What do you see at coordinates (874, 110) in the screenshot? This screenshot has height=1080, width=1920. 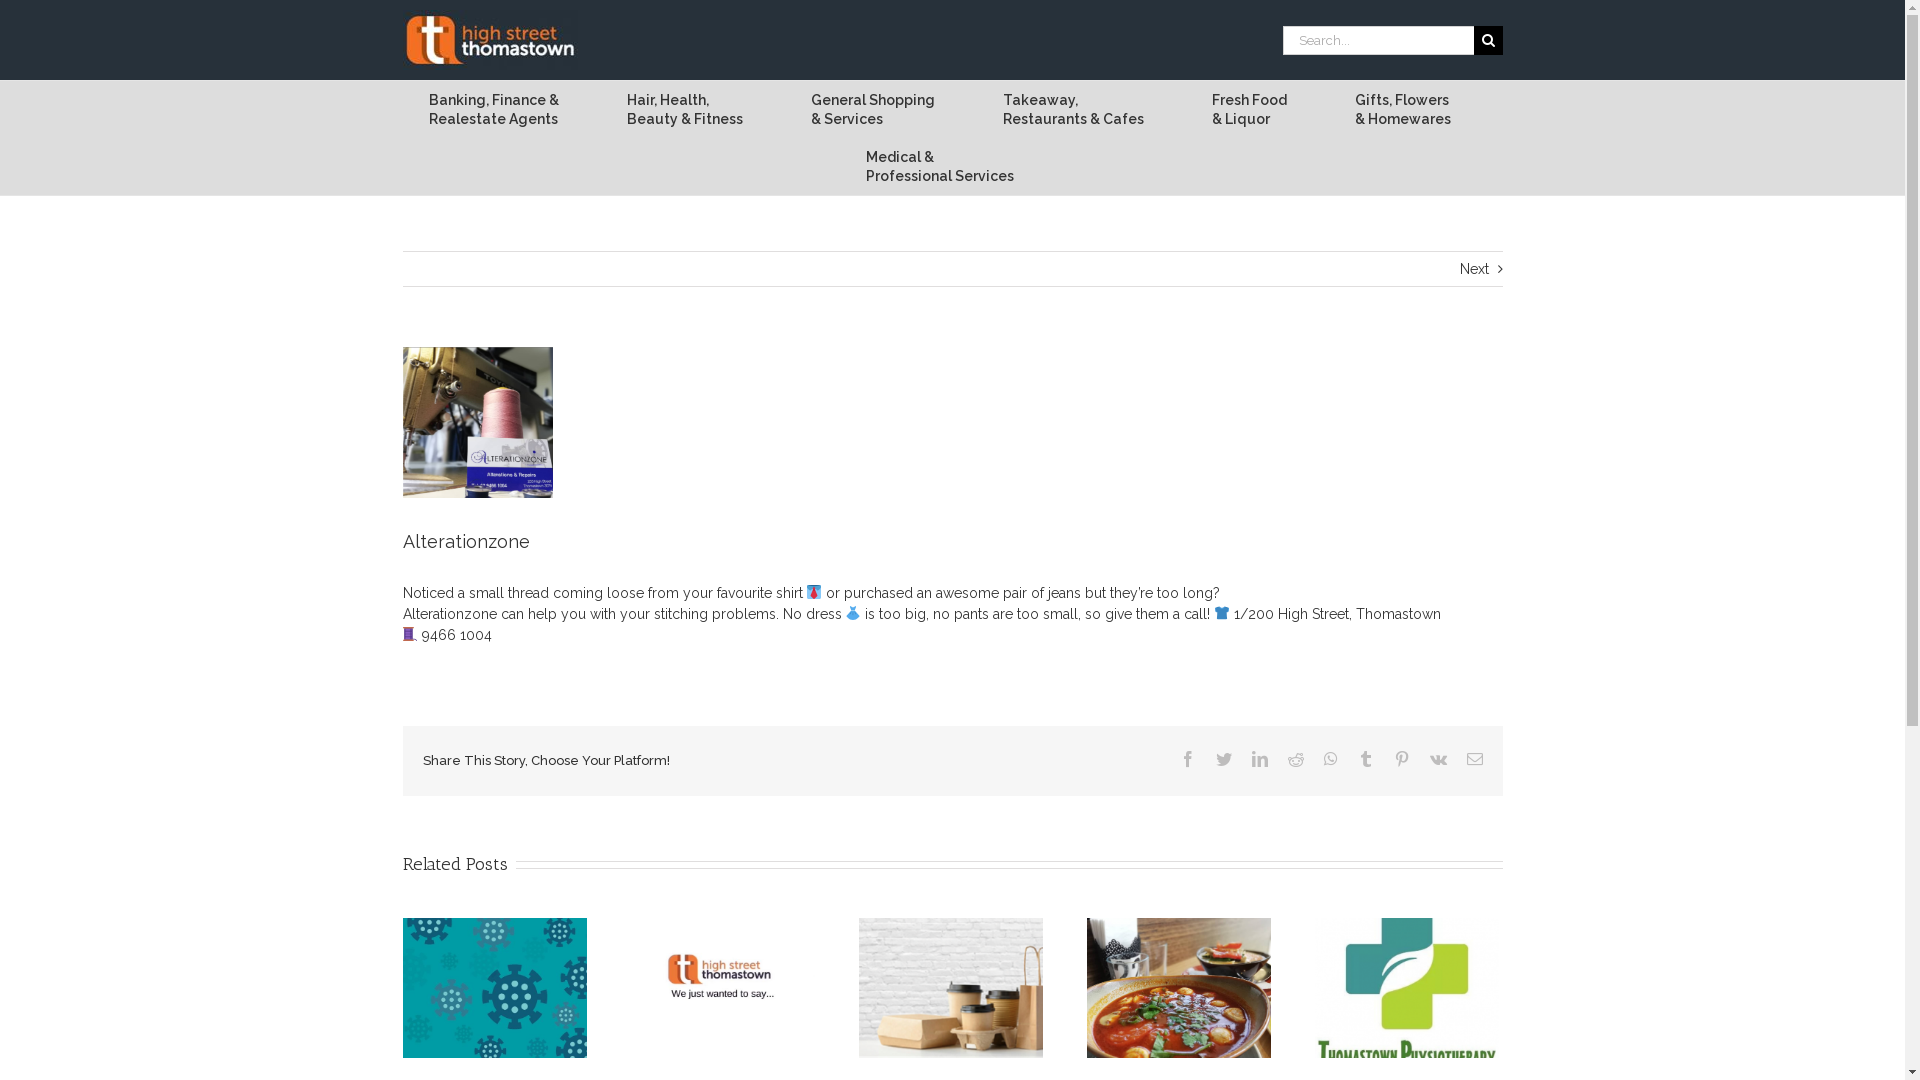 I see `General Shopping
& Services` at bounding box center [874, 110].